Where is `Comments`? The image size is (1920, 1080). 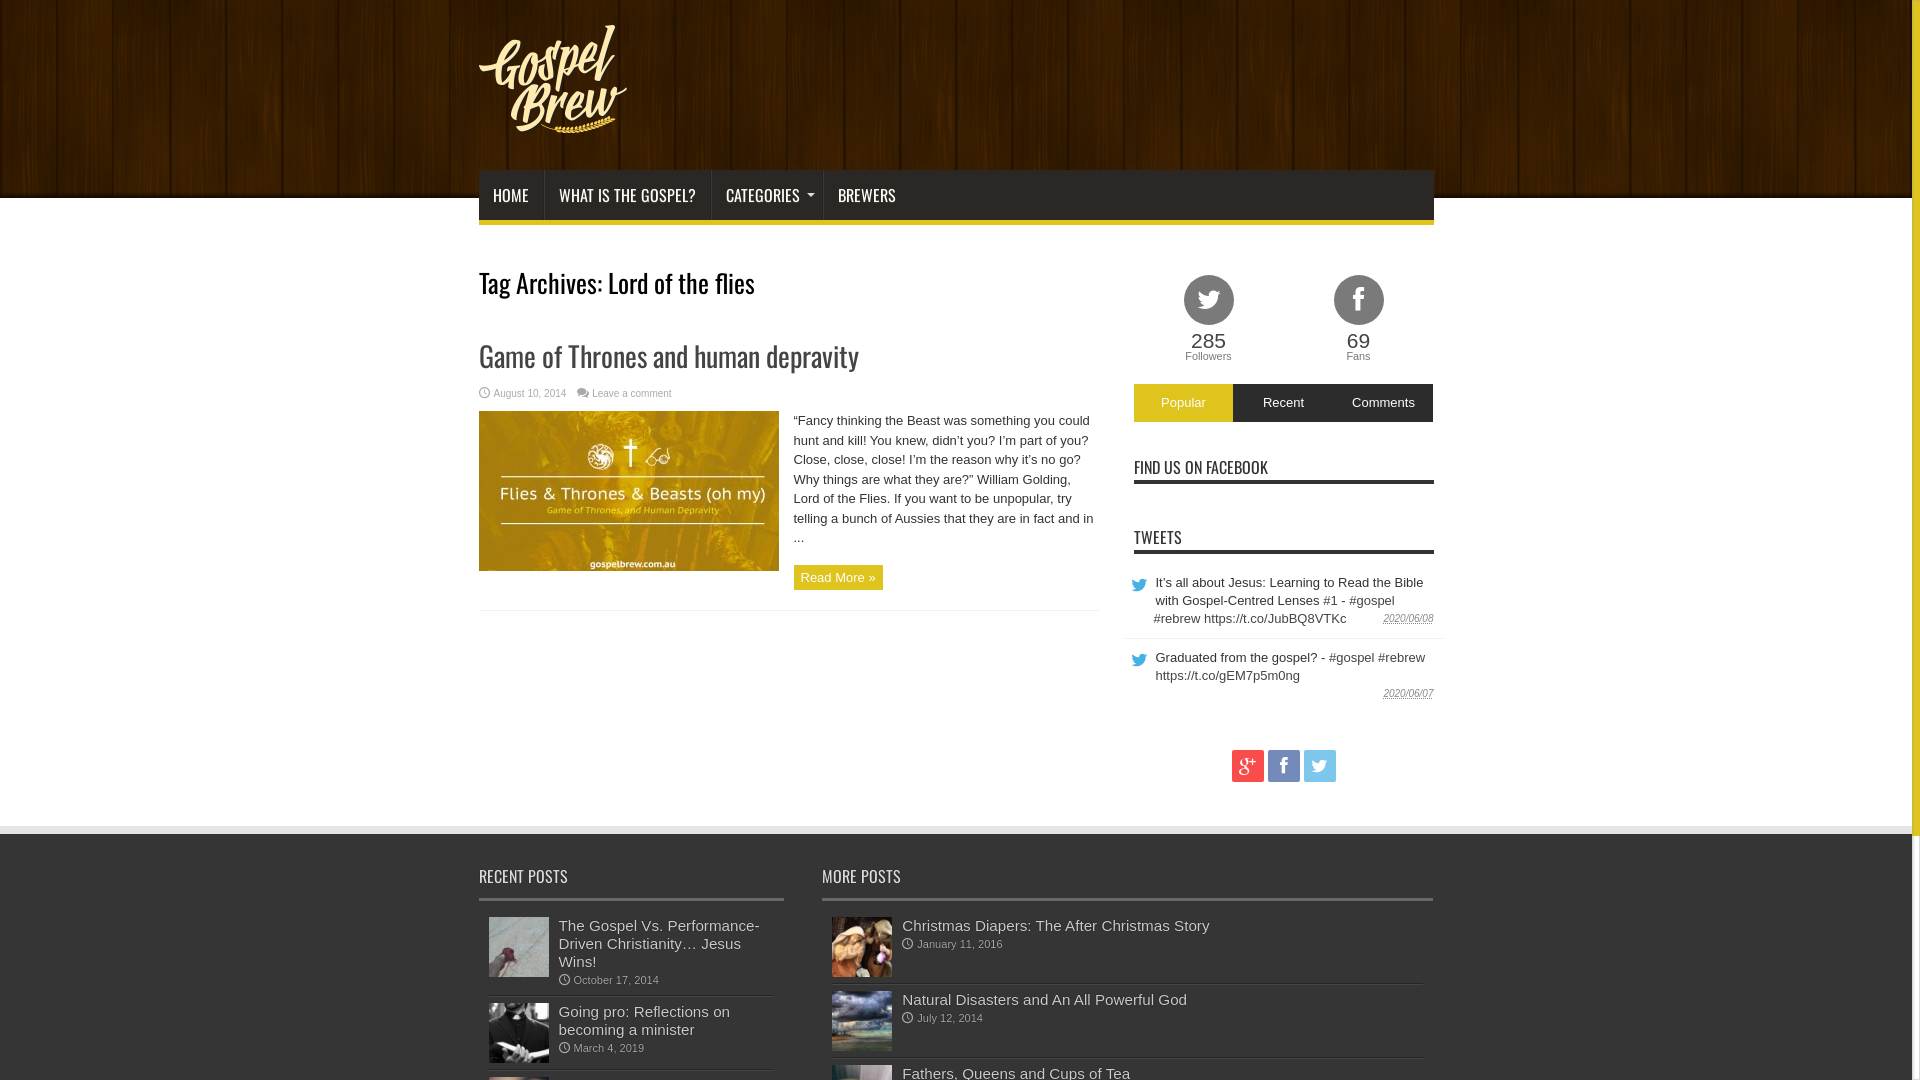
Comments is located at coordinates (1383, 403).